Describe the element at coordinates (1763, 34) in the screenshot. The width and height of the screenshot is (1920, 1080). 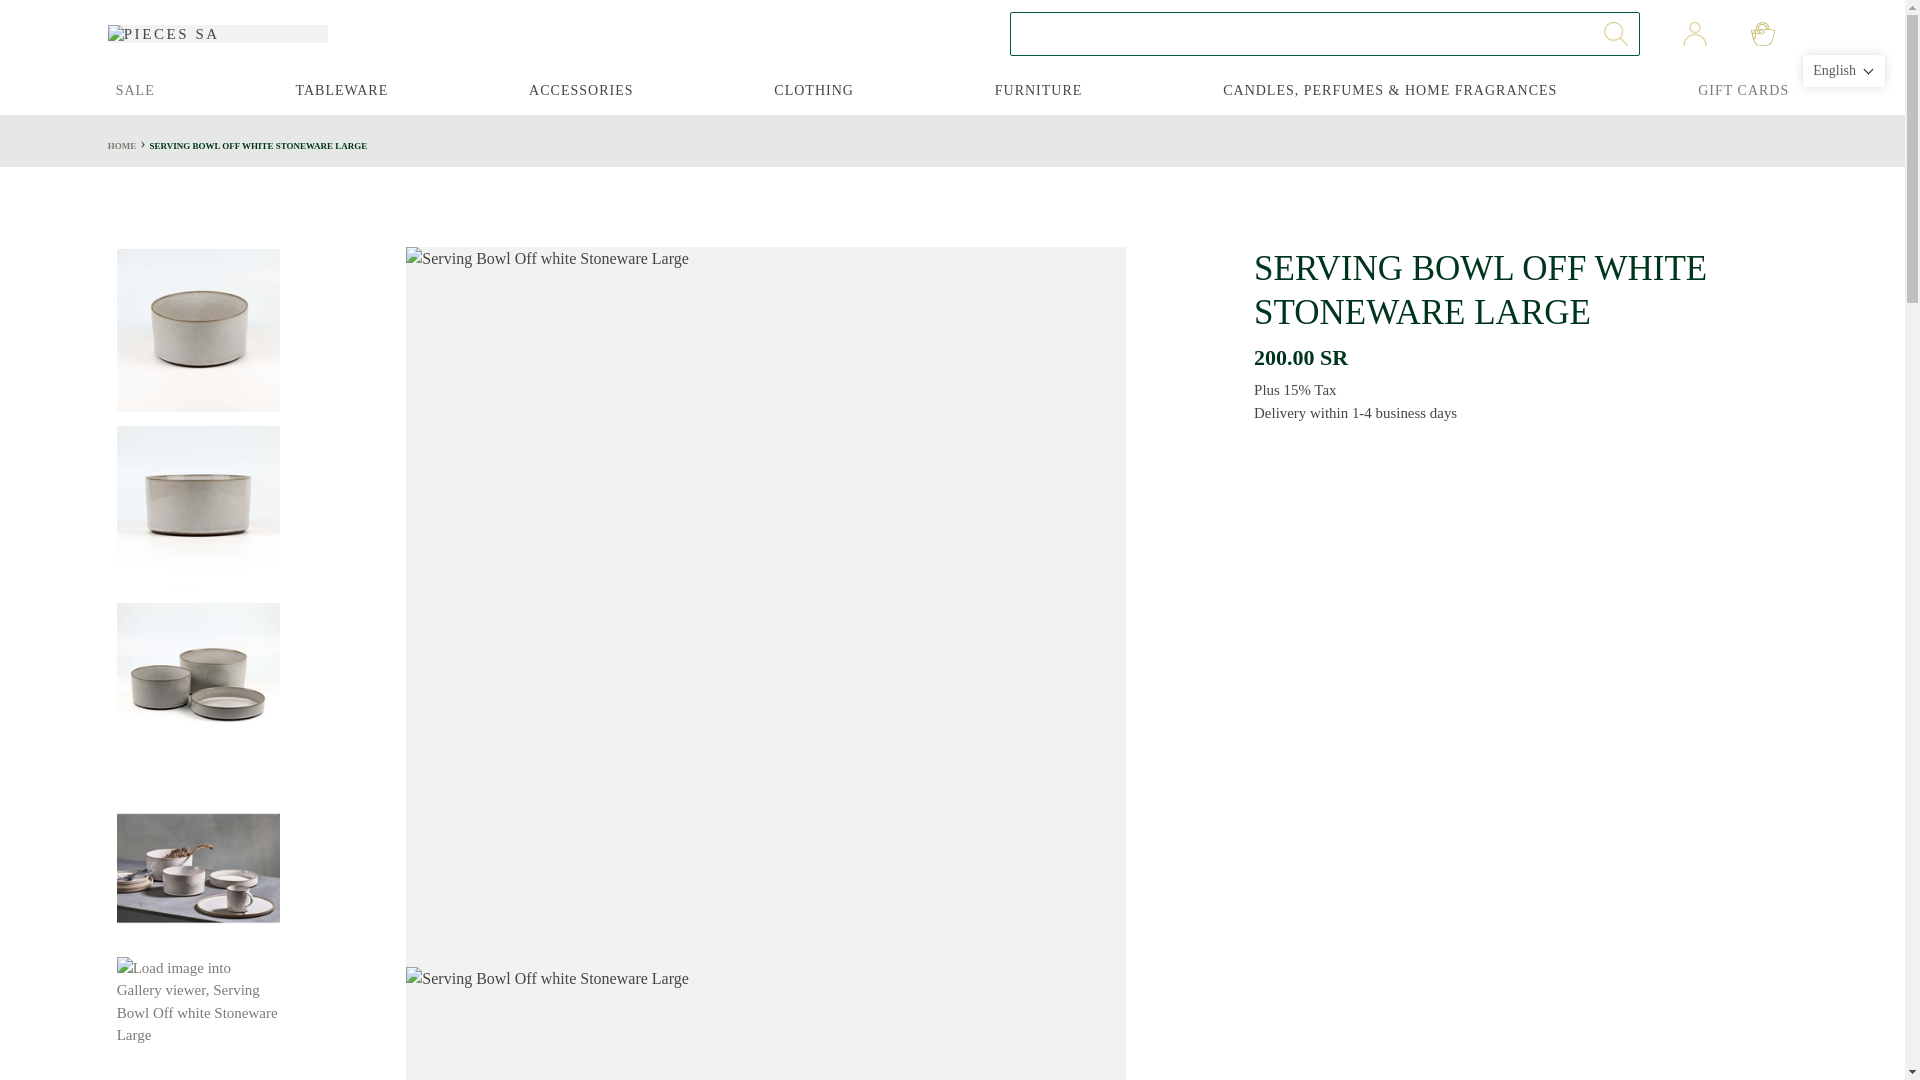
I see `Cart` at that location.